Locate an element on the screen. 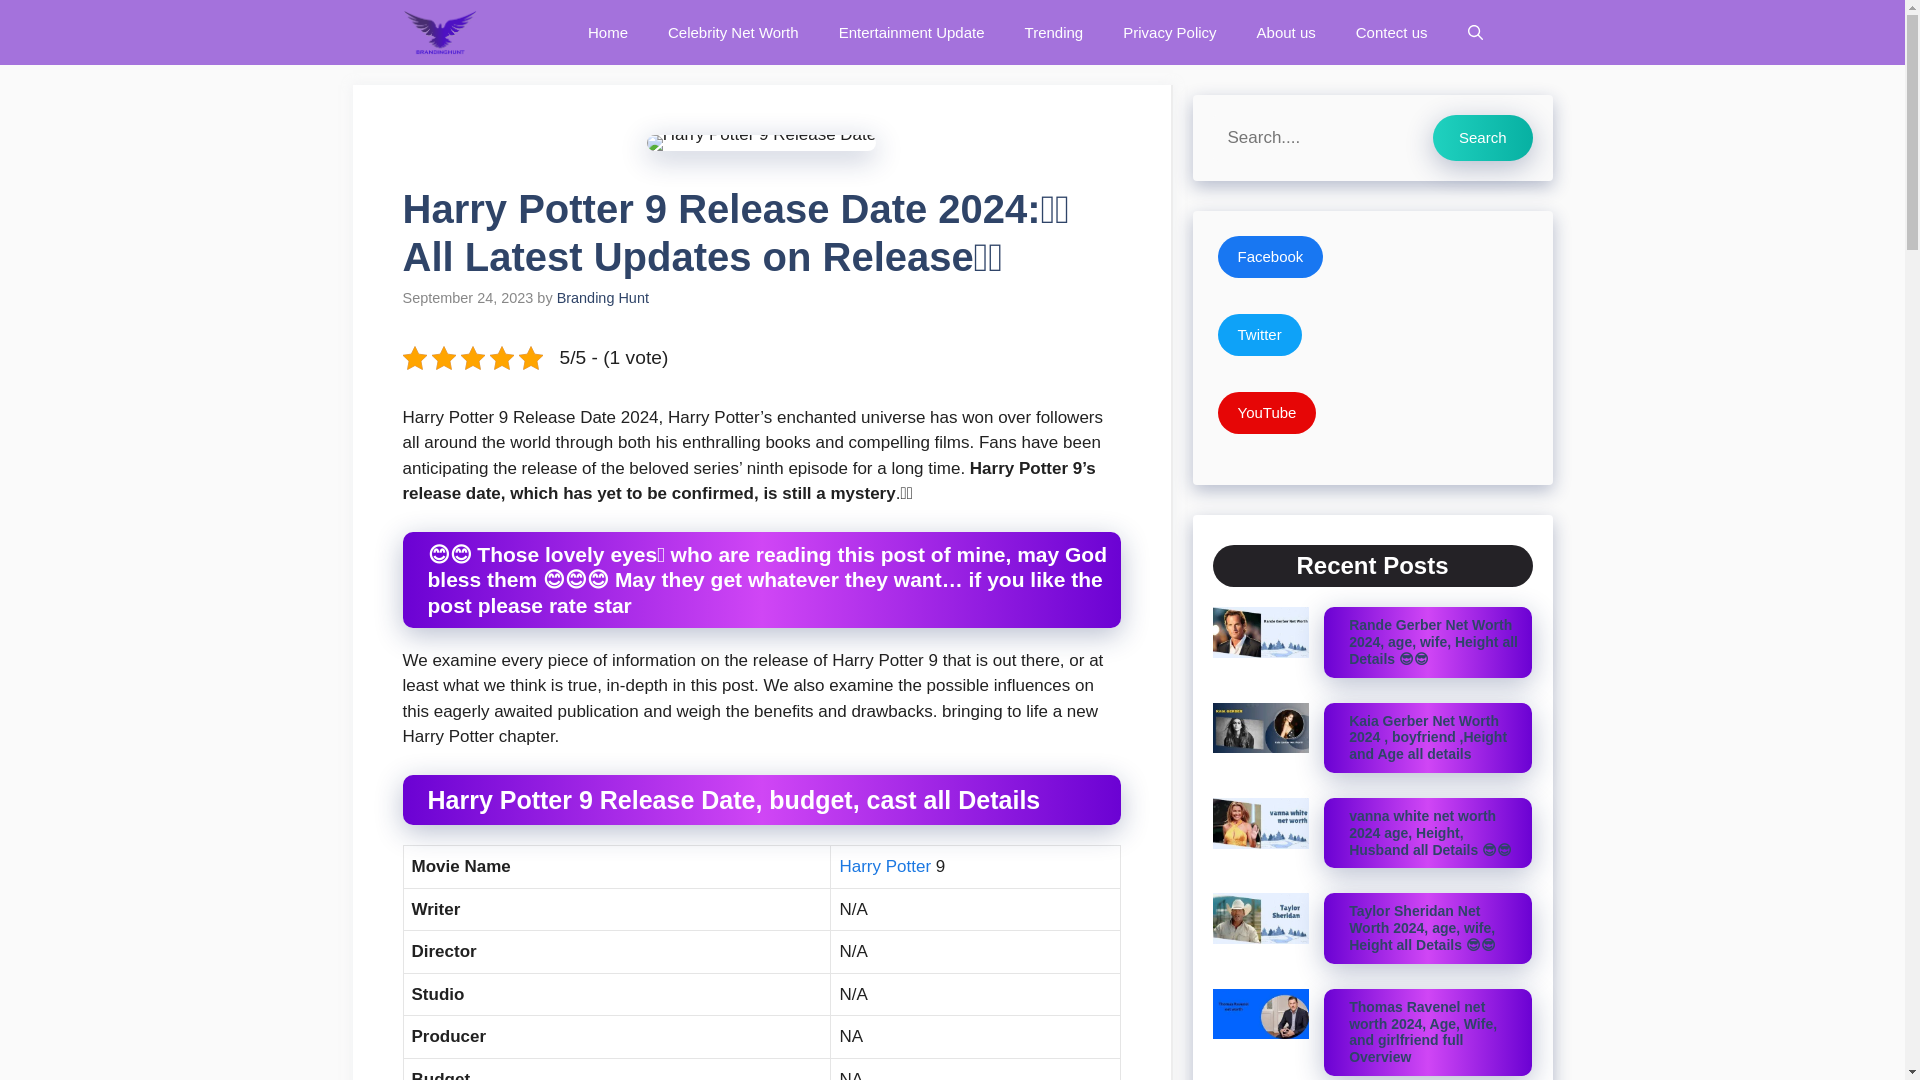 The height and width of the screenshot is (1080, 1920). Home is located at coordinates (608, 32).